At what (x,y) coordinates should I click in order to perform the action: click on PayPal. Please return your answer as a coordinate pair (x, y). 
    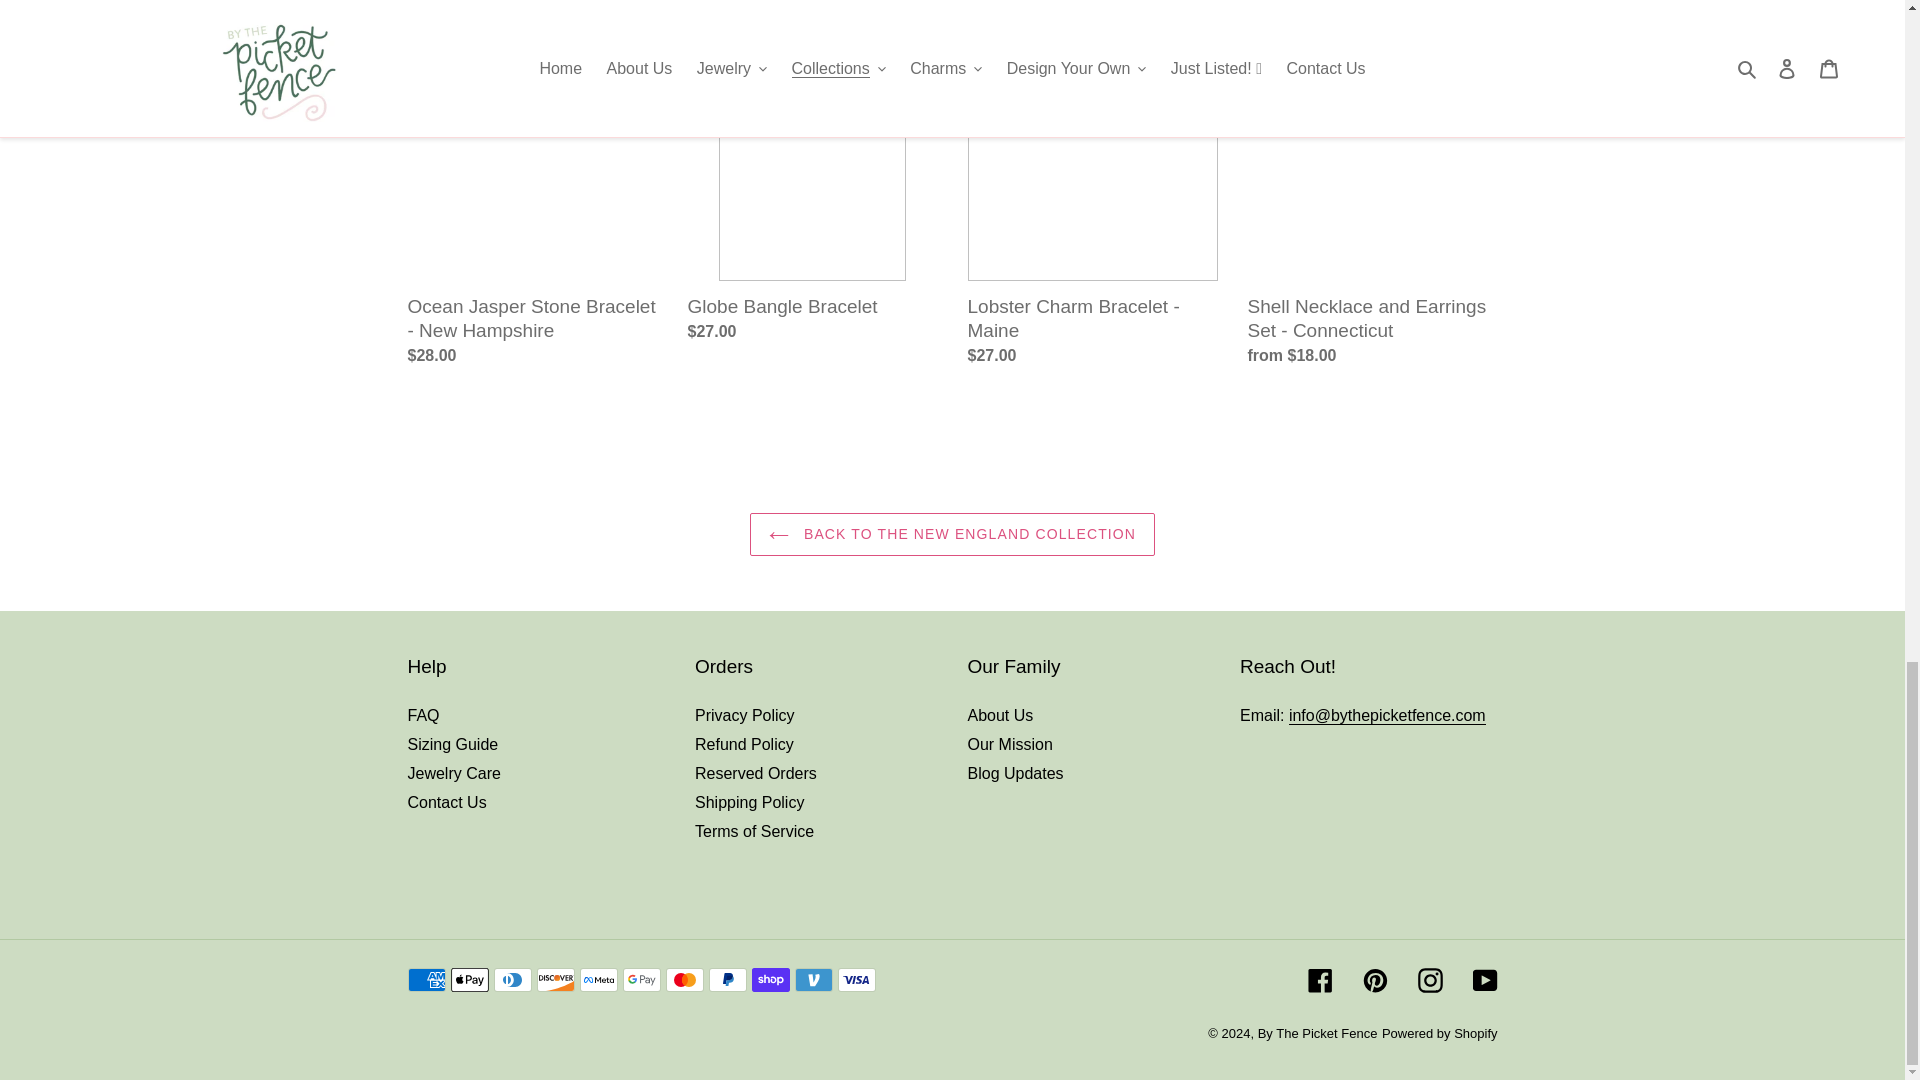
    Looking at the image, I should click on (727, 980).